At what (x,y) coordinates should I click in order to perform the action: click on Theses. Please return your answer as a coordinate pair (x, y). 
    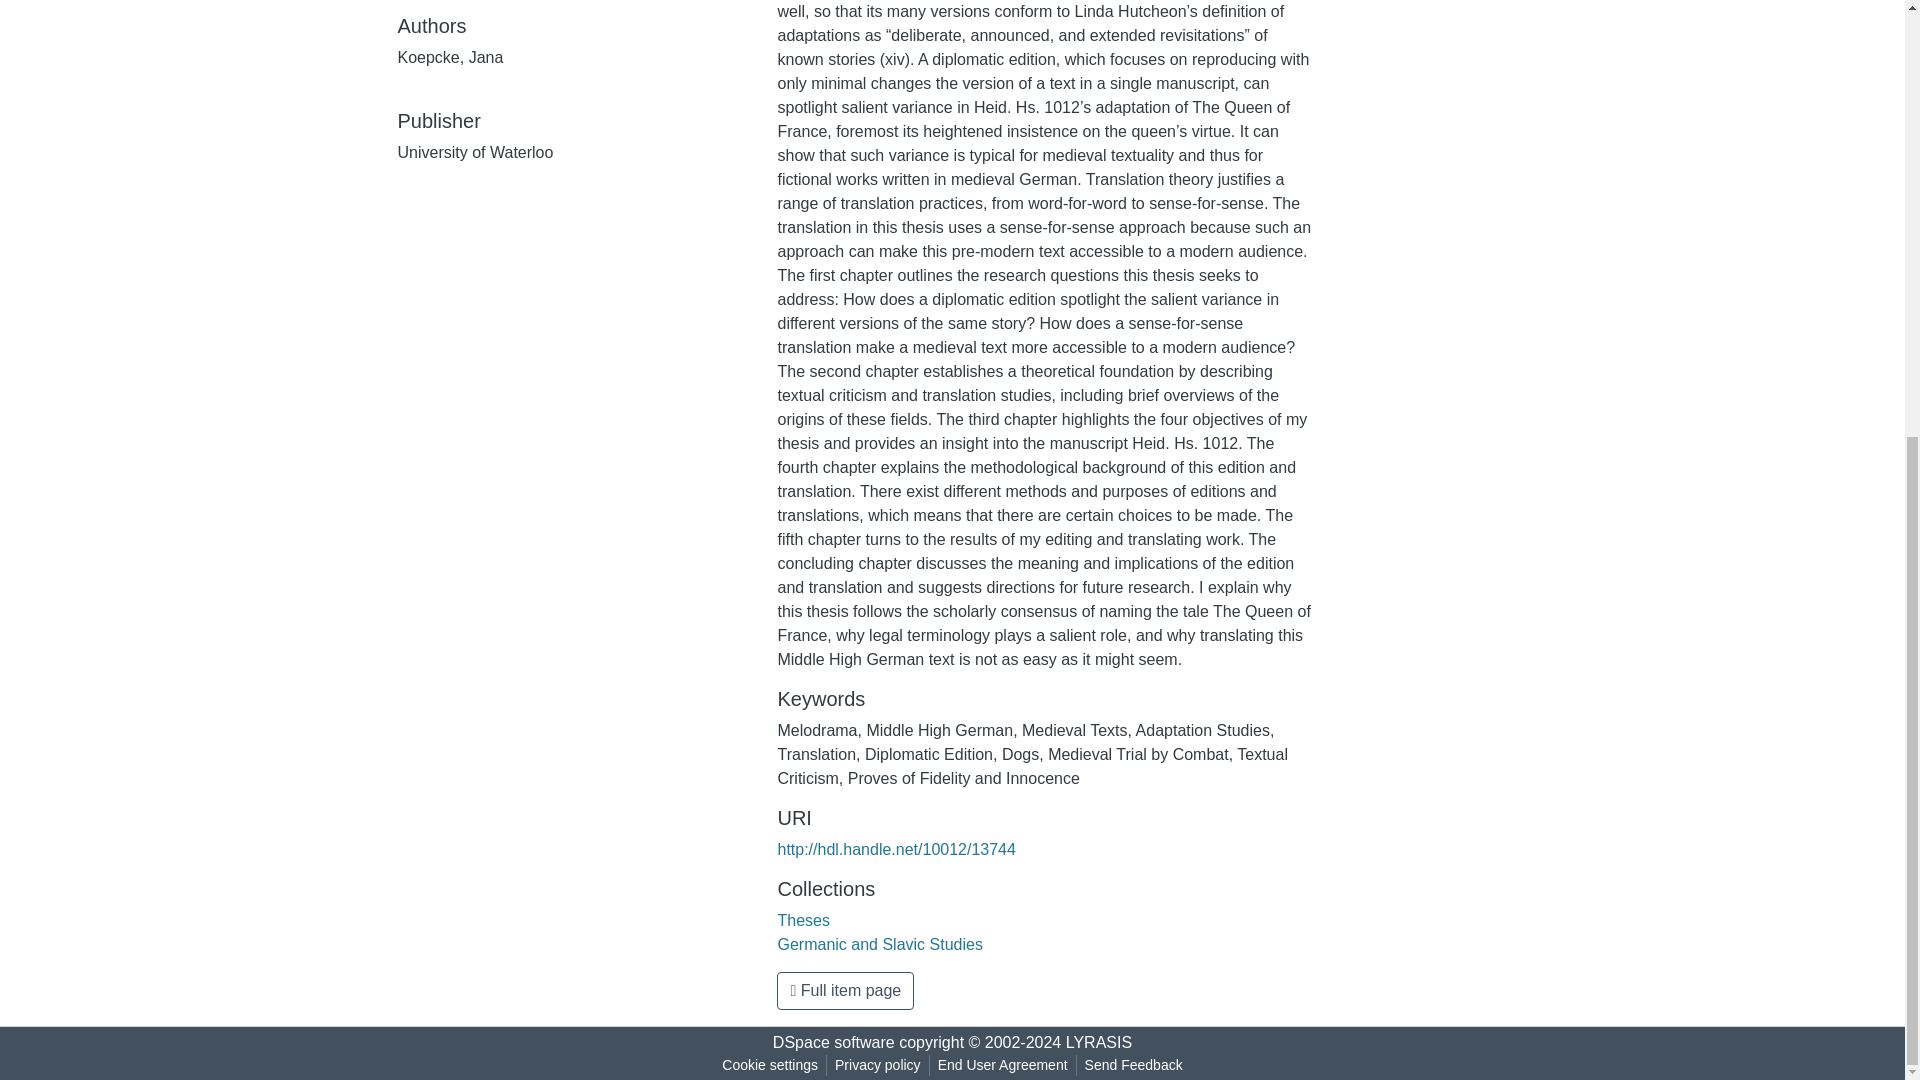
    Looking at the image, I should click on (803, 920).